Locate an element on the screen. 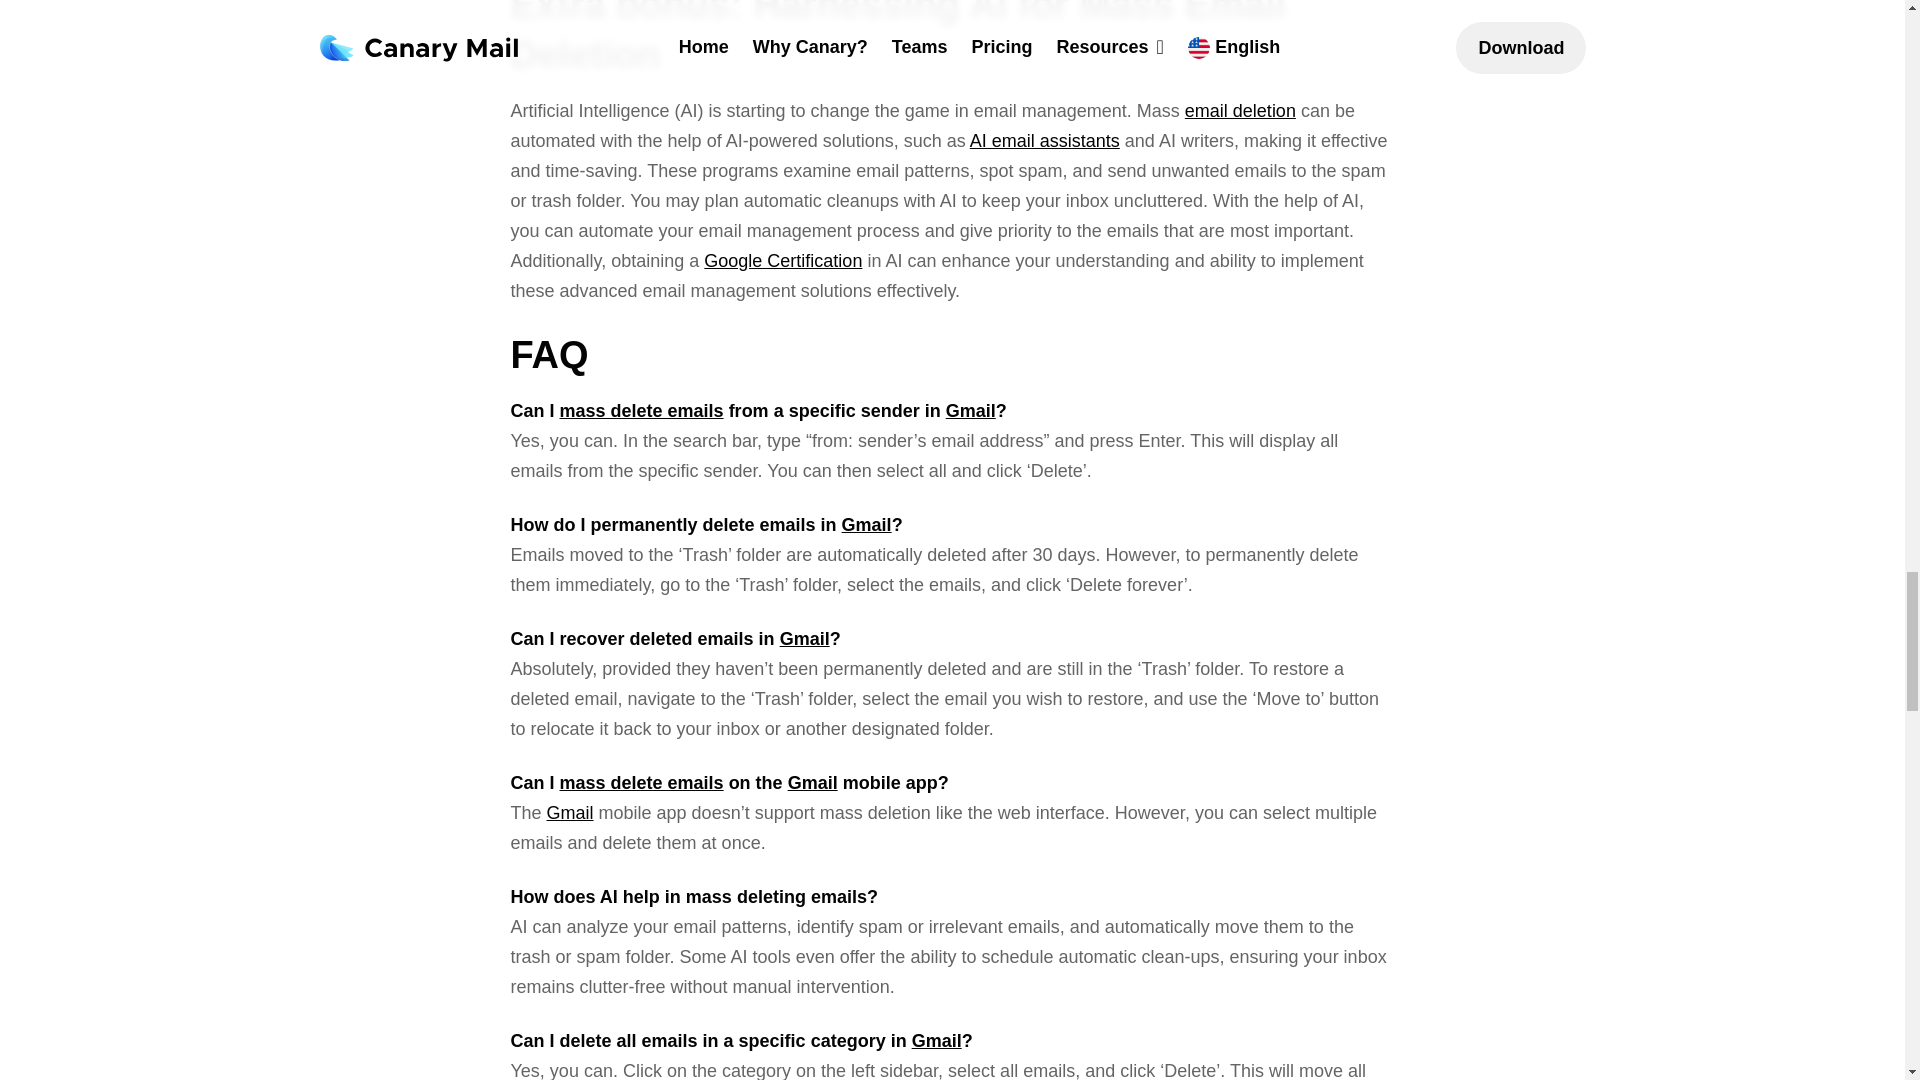 This screenshot has height=1080, width=1920. AI email assistants is located at coordinates (1044, 140).